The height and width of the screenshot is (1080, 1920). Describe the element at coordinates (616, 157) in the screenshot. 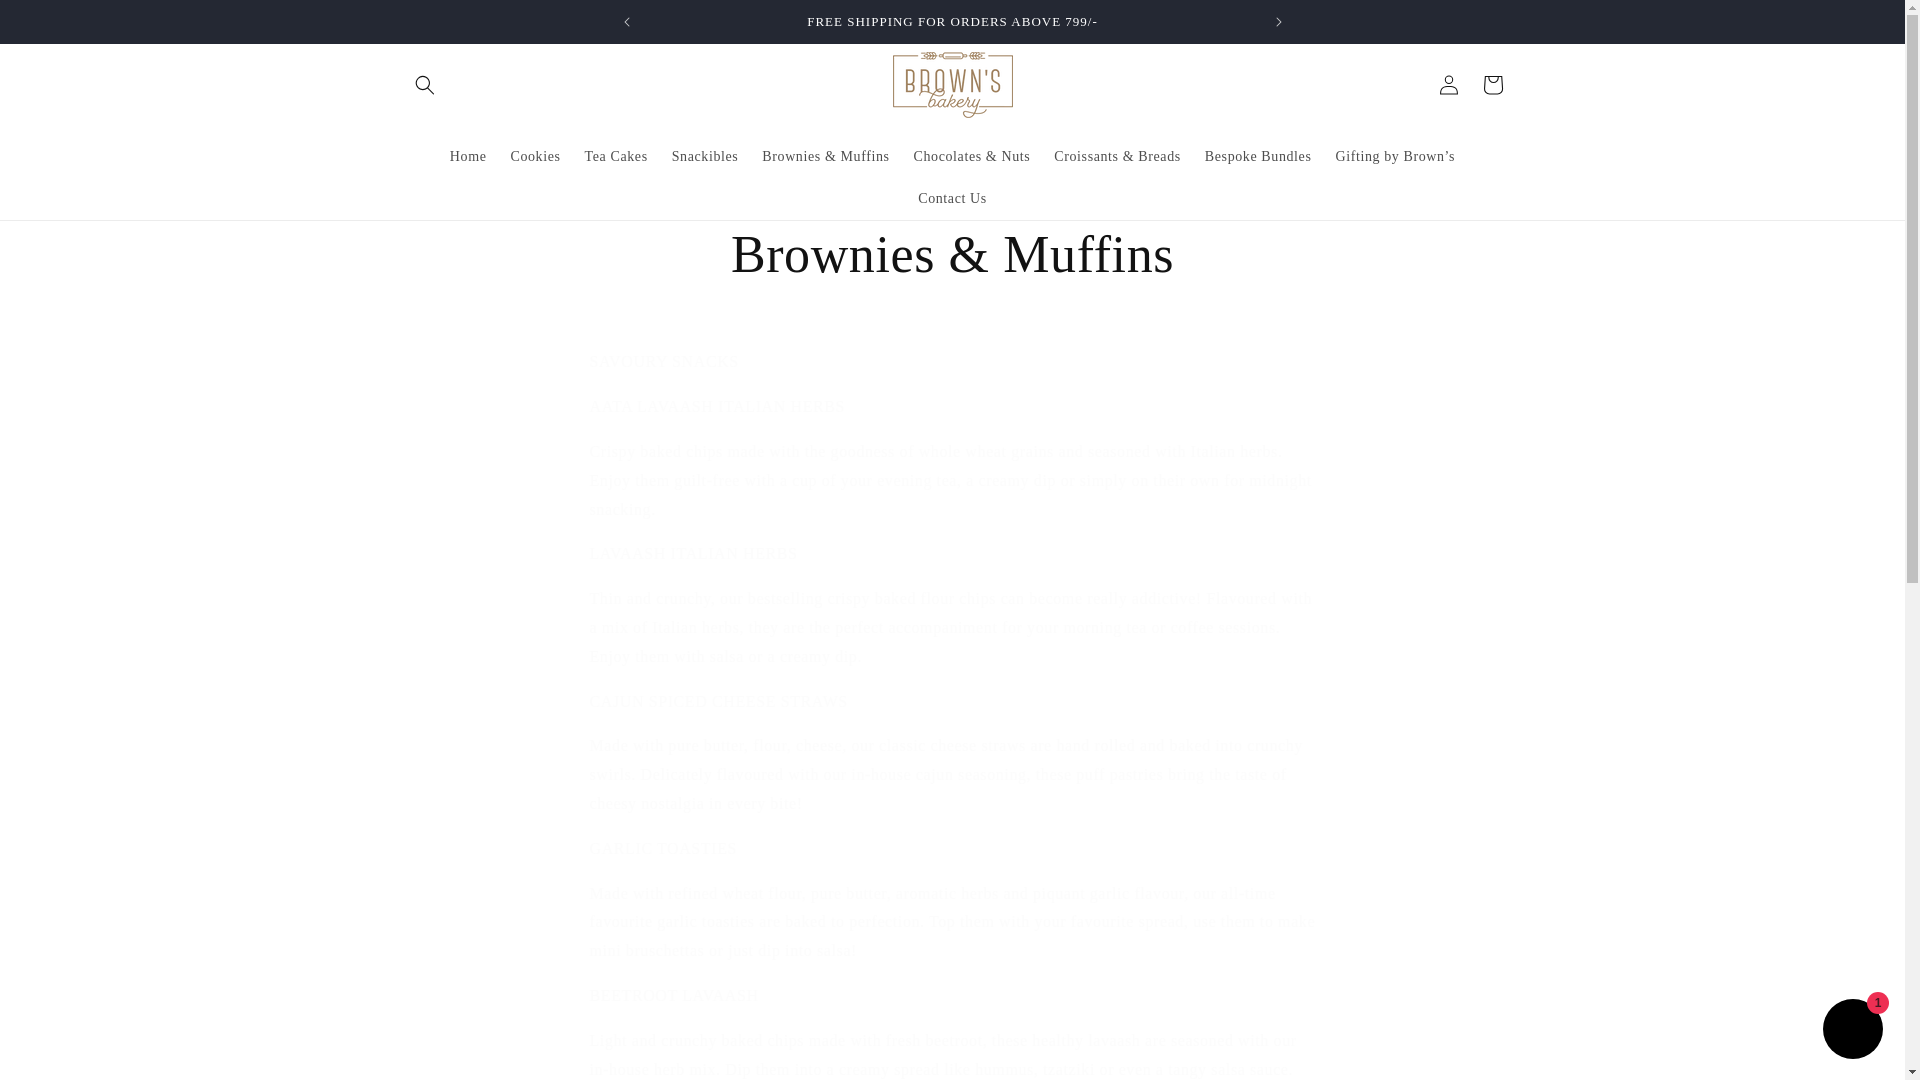

I see `Tea Cakes` at that location.